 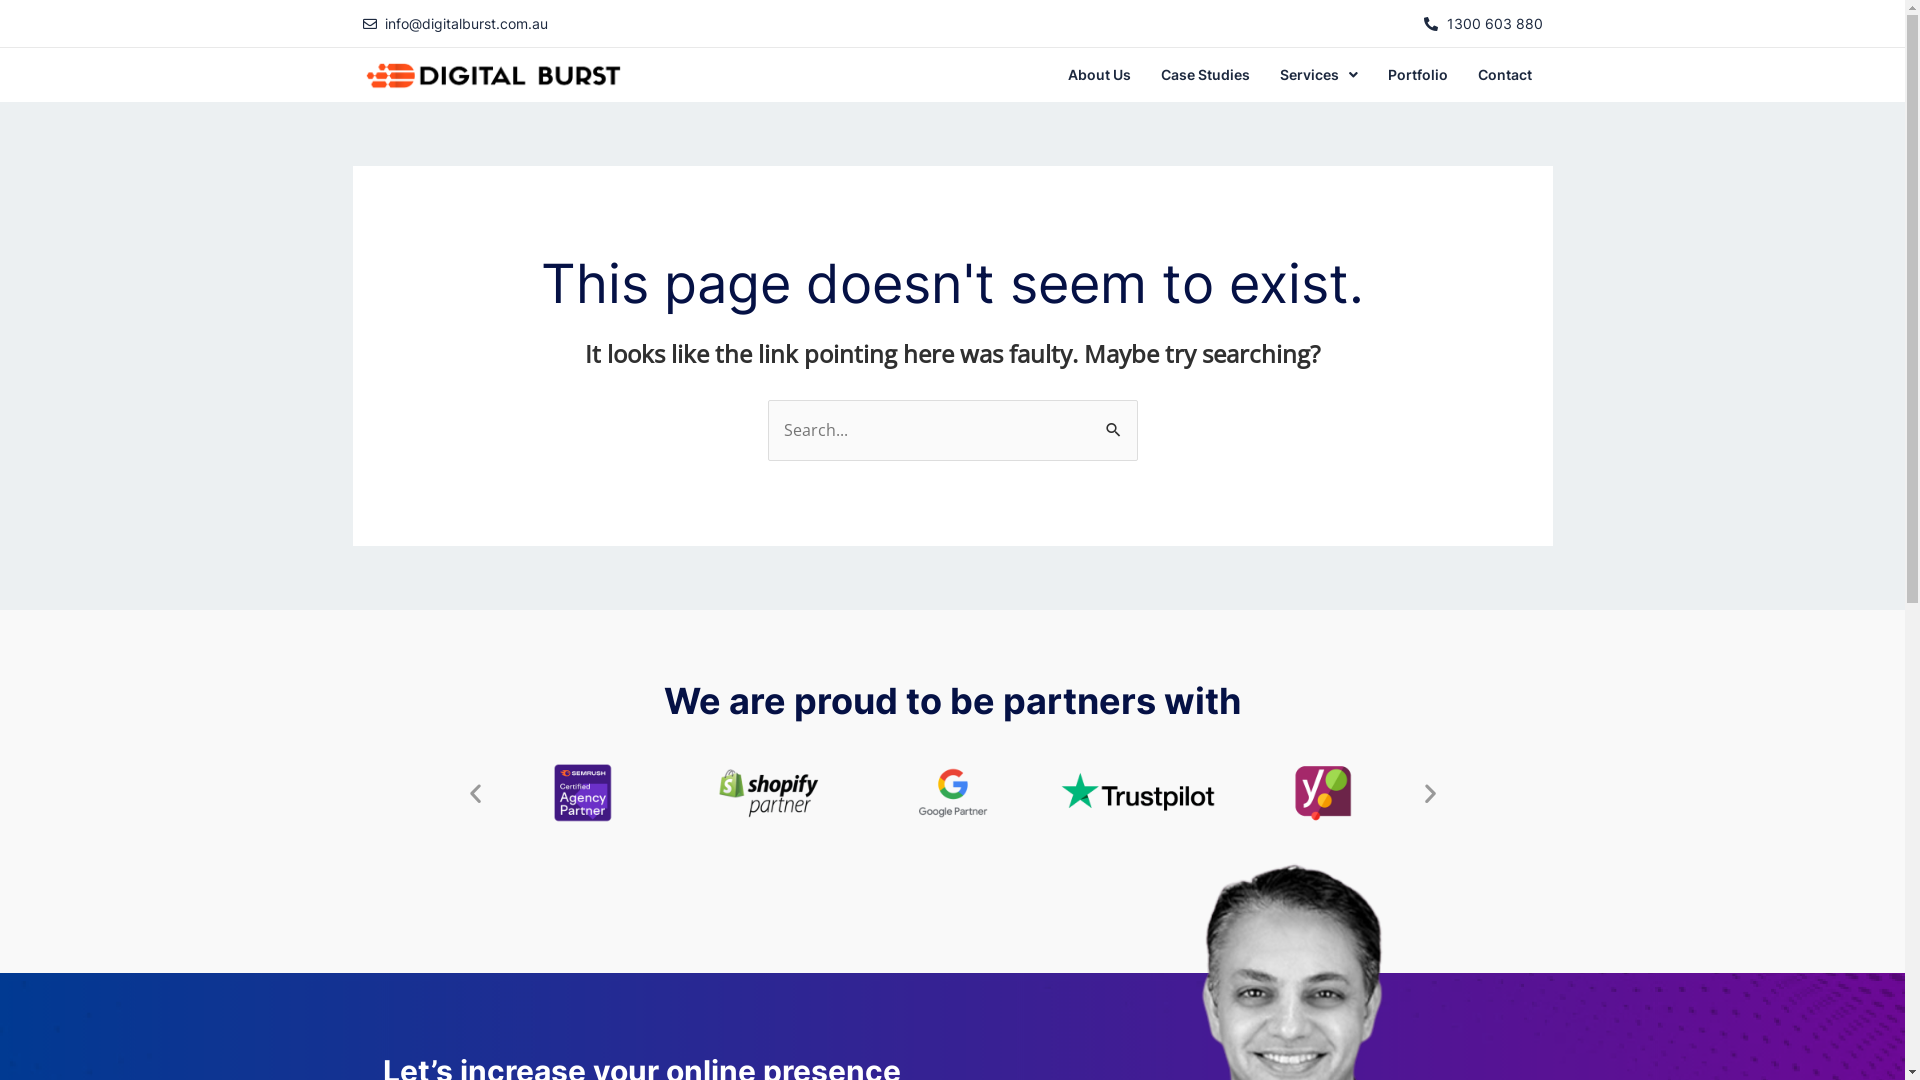 What do you see at coordinates (1319, 75) in the screenshot?
I see `Services` at bounding box center [1319, 75].